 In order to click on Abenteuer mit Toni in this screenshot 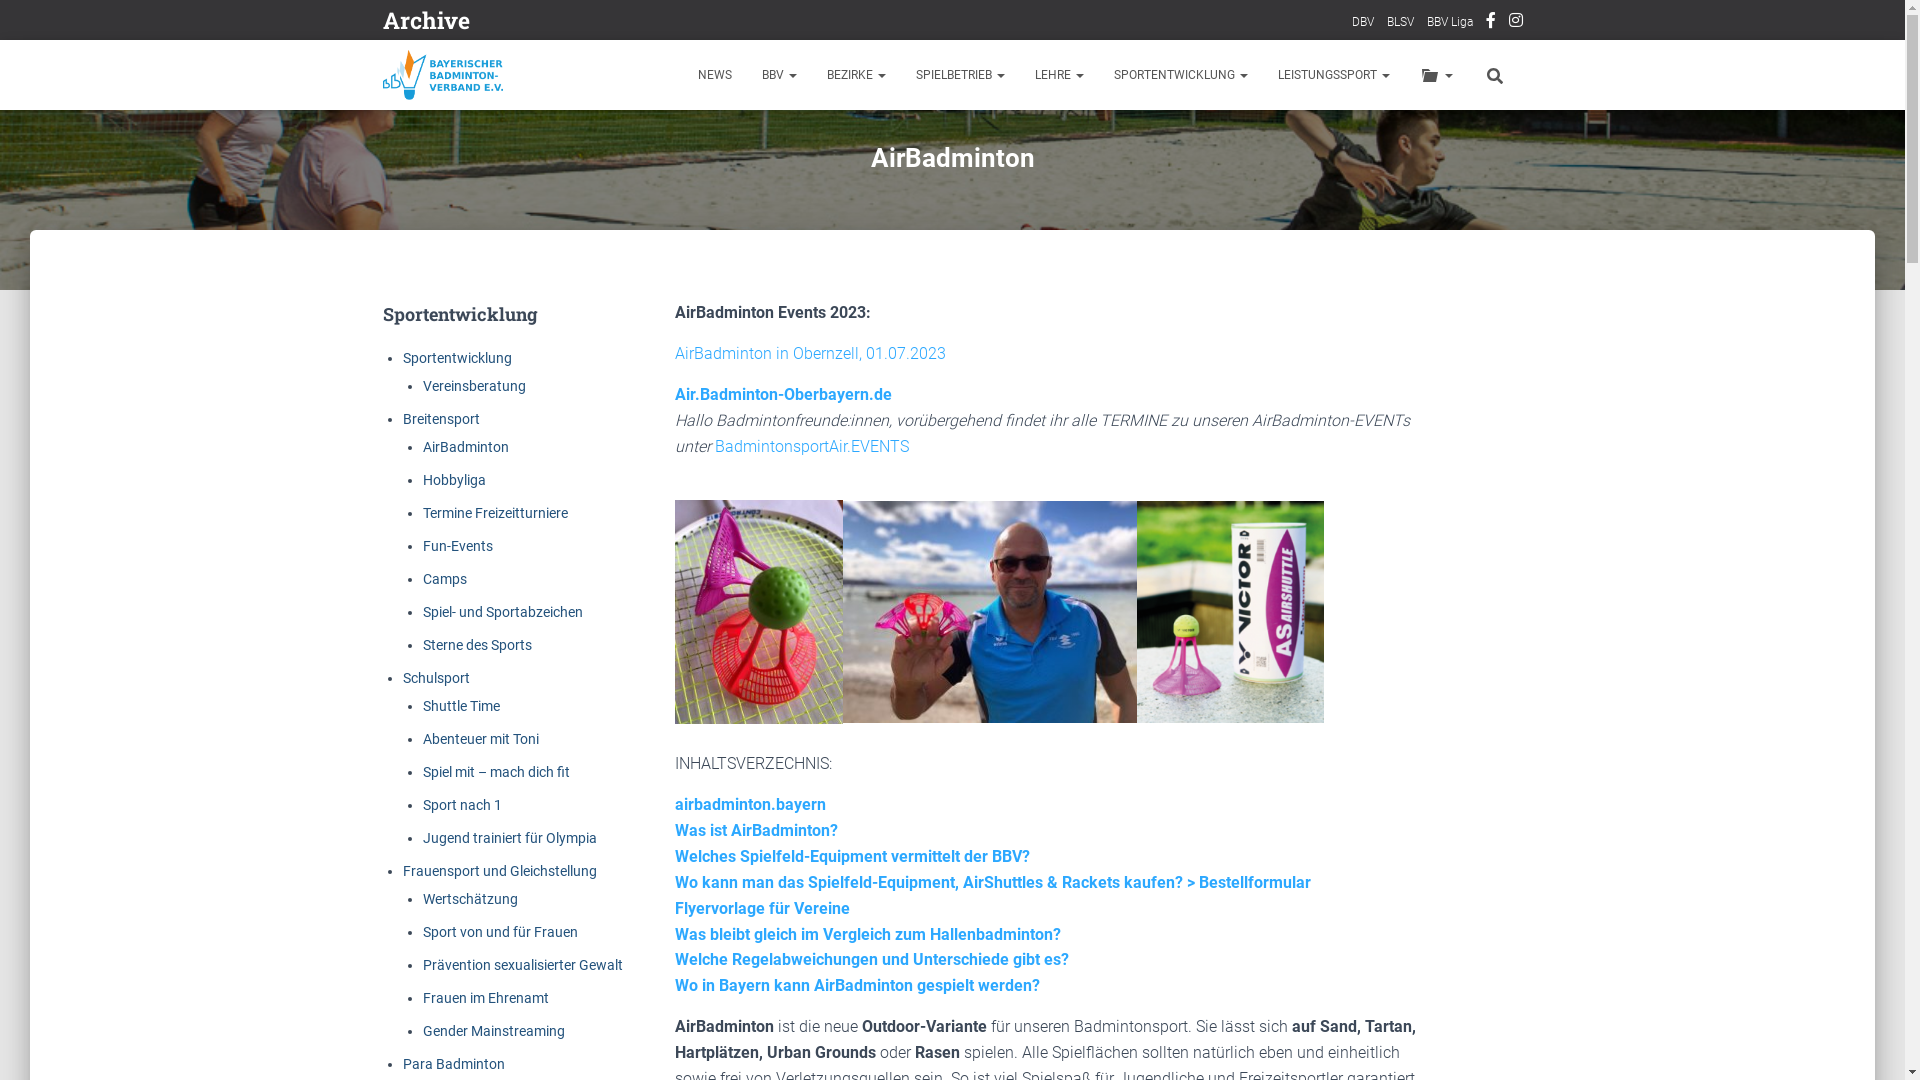, I will do `click(480, 739)`.